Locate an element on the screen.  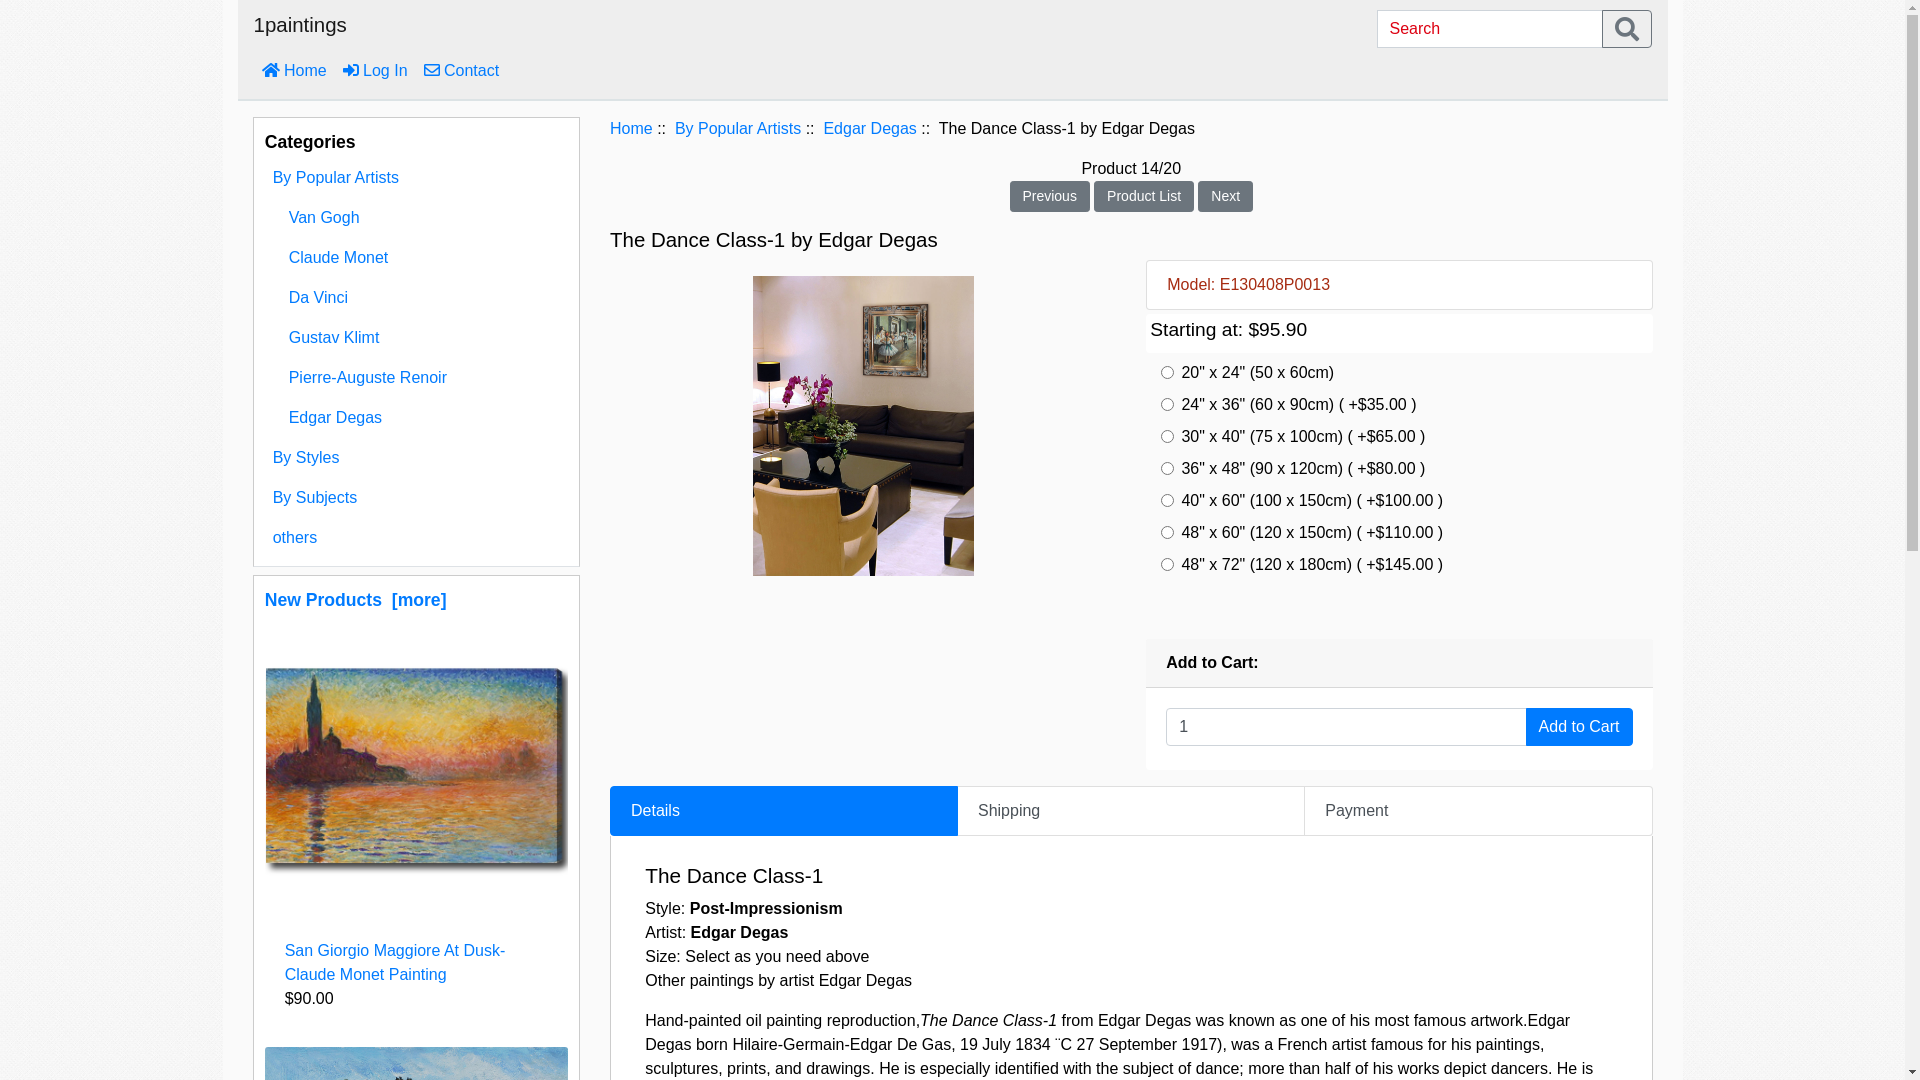
New Products  [more] is located at coordinates (356, 600).